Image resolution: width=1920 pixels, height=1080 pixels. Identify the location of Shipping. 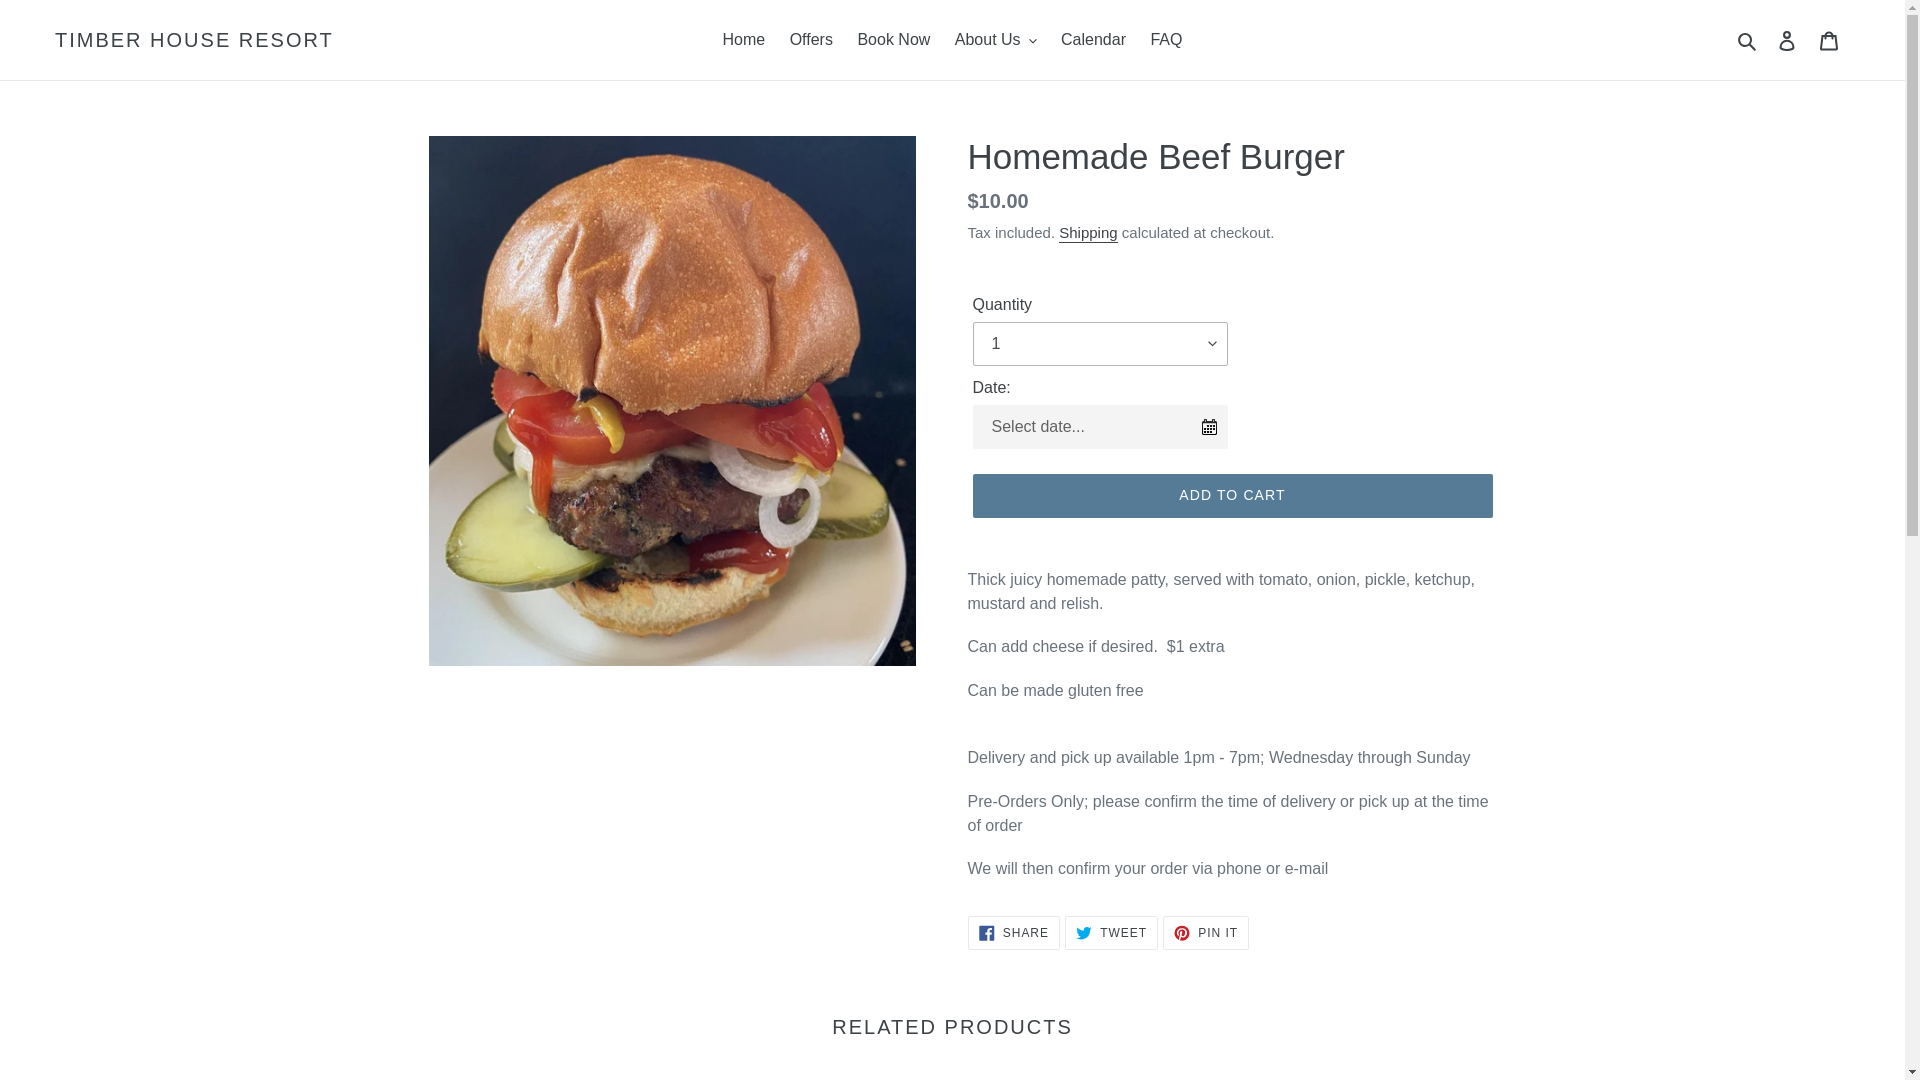
(1088, 233).